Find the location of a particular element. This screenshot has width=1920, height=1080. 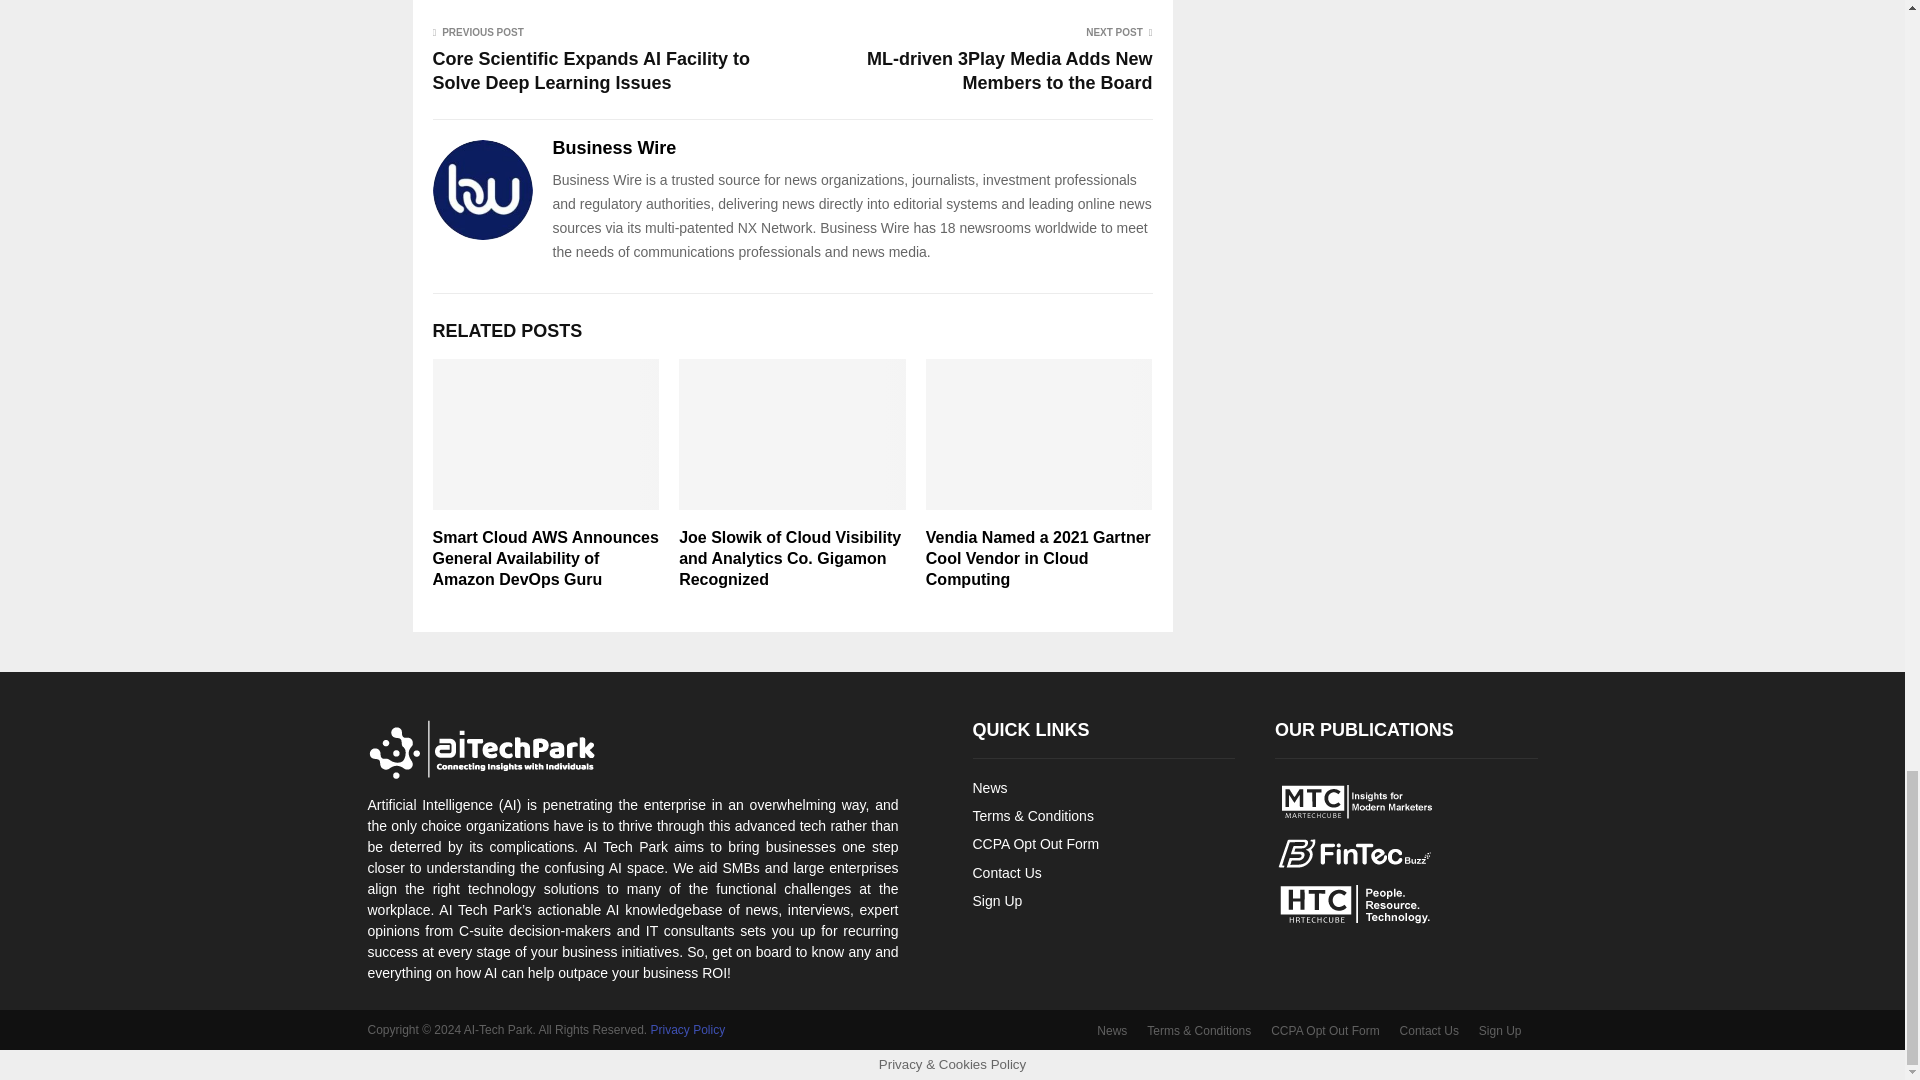

Posts by Business Wire is located at coordinates (614, 148).